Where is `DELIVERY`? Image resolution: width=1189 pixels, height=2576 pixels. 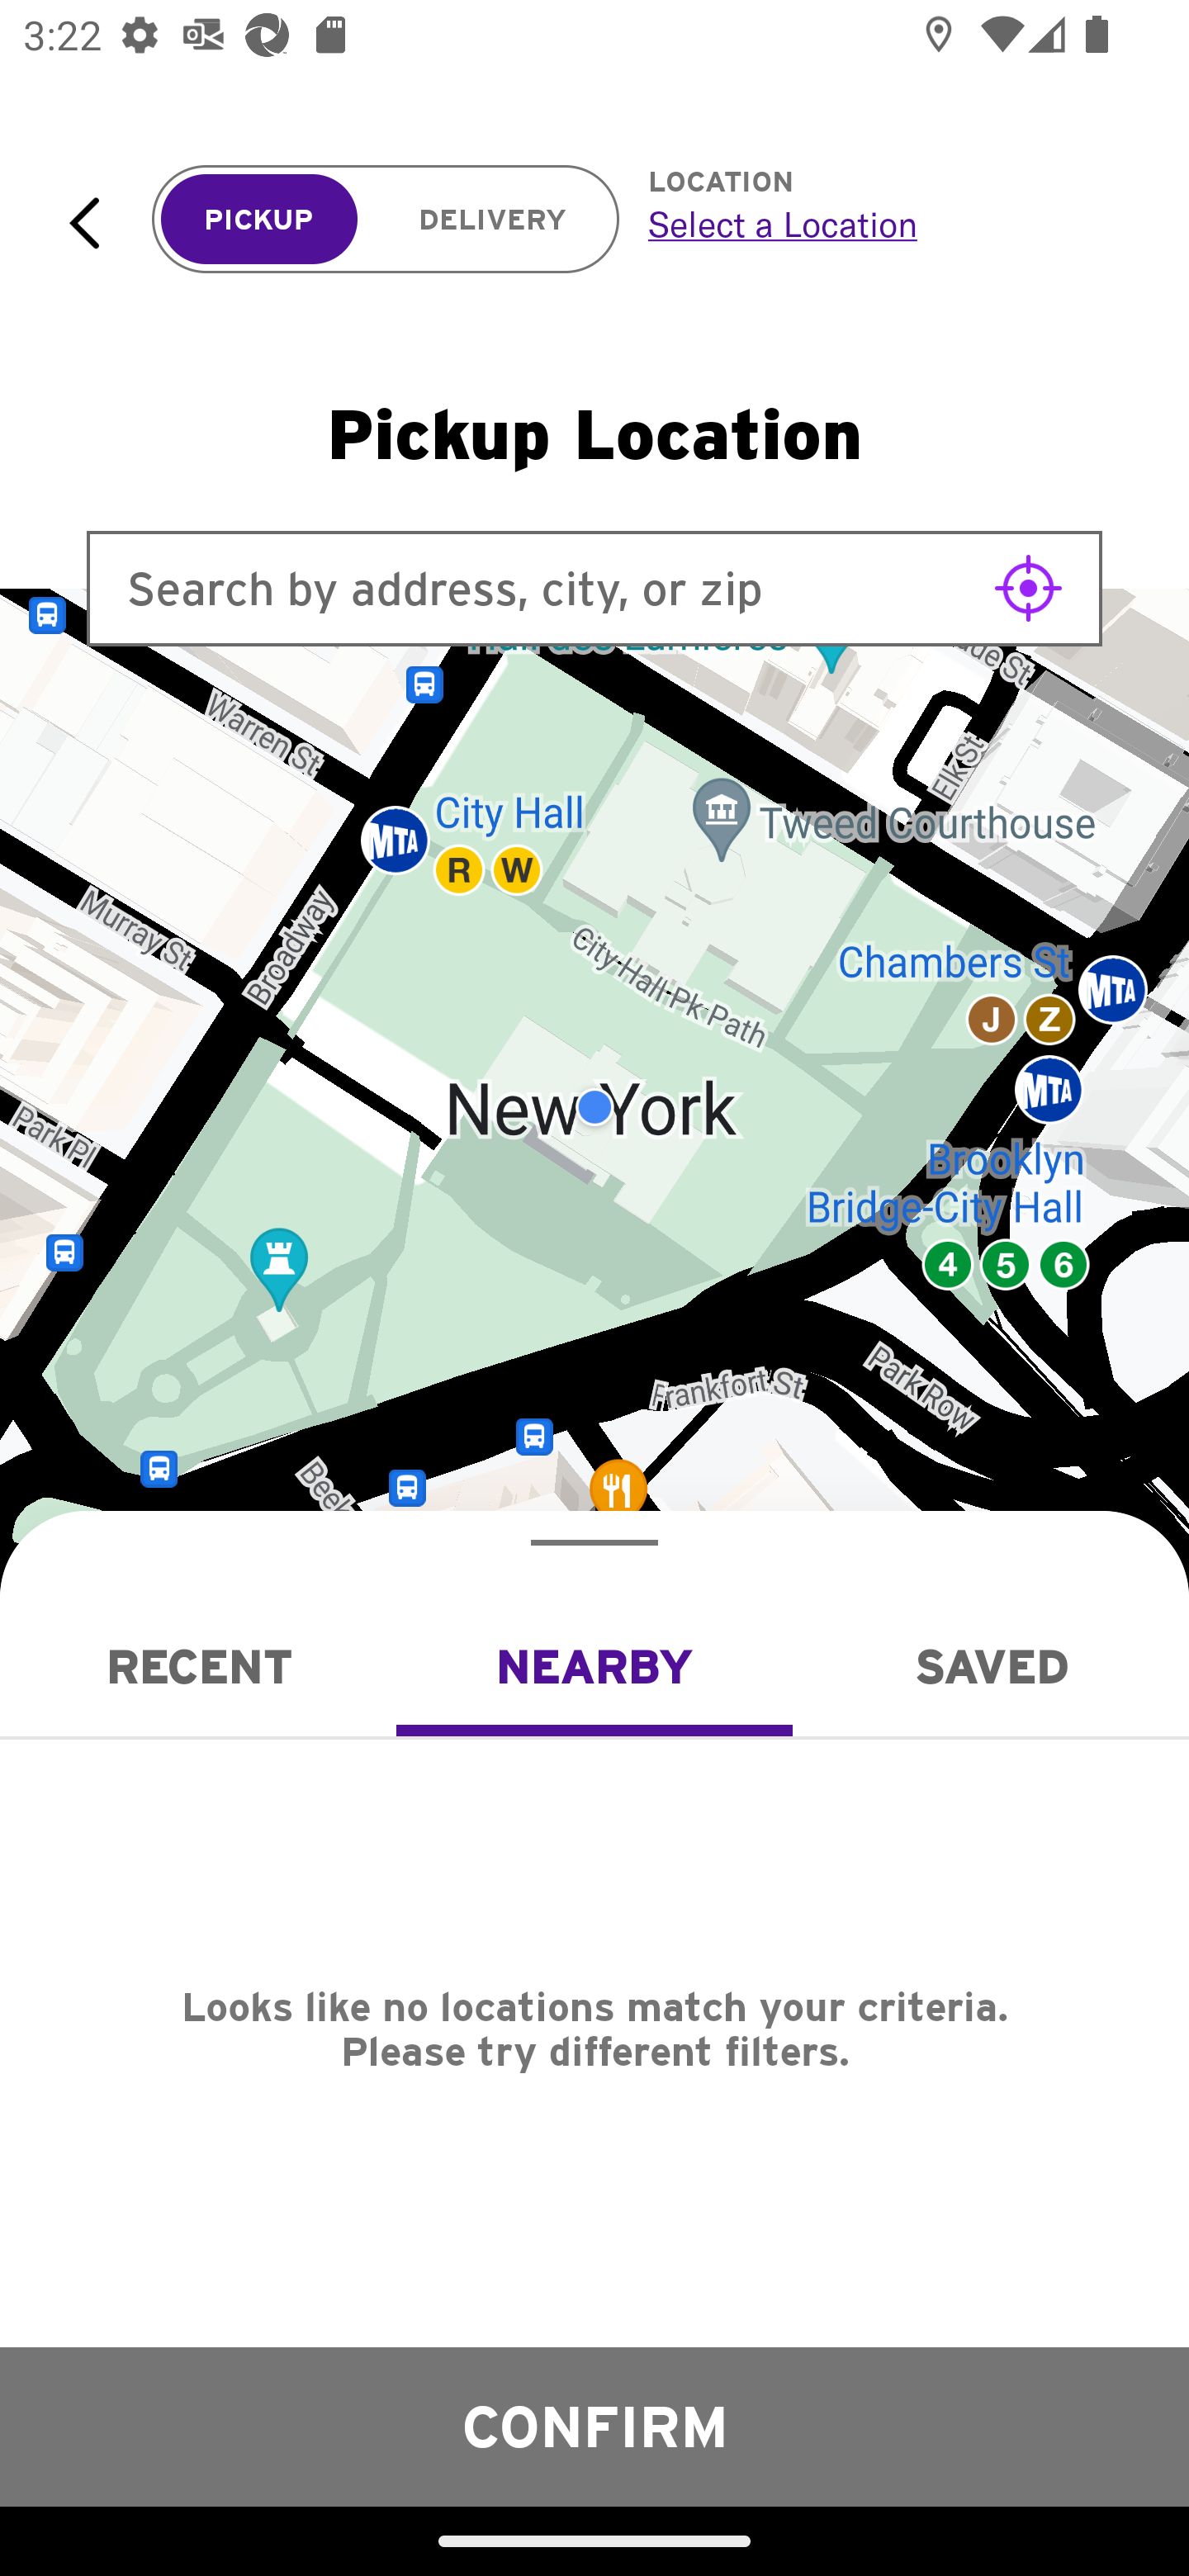 DELIVERY is located at coordinates (492, 220).